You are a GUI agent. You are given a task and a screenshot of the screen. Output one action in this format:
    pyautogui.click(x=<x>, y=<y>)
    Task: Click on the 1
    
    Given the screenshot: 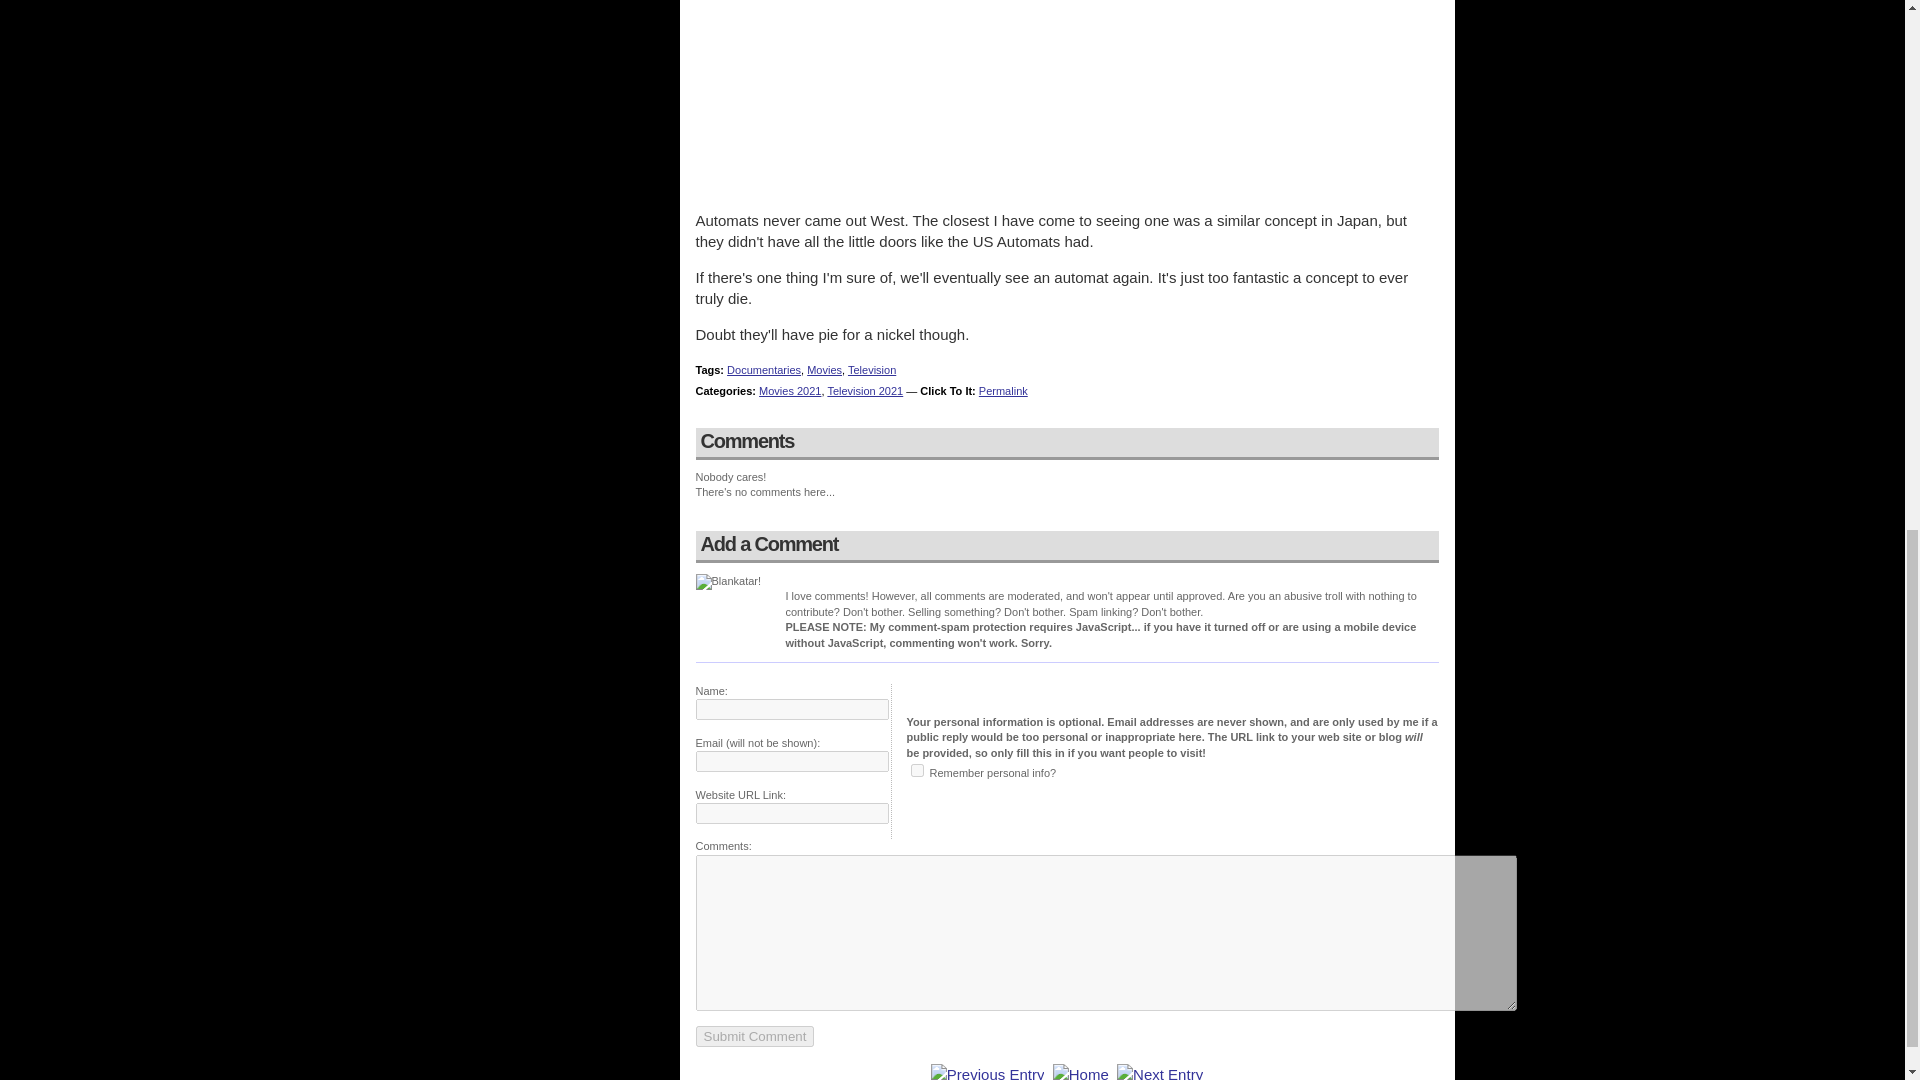 What is the action you would take?
    pyautogui.click(x=916, y=770)
    